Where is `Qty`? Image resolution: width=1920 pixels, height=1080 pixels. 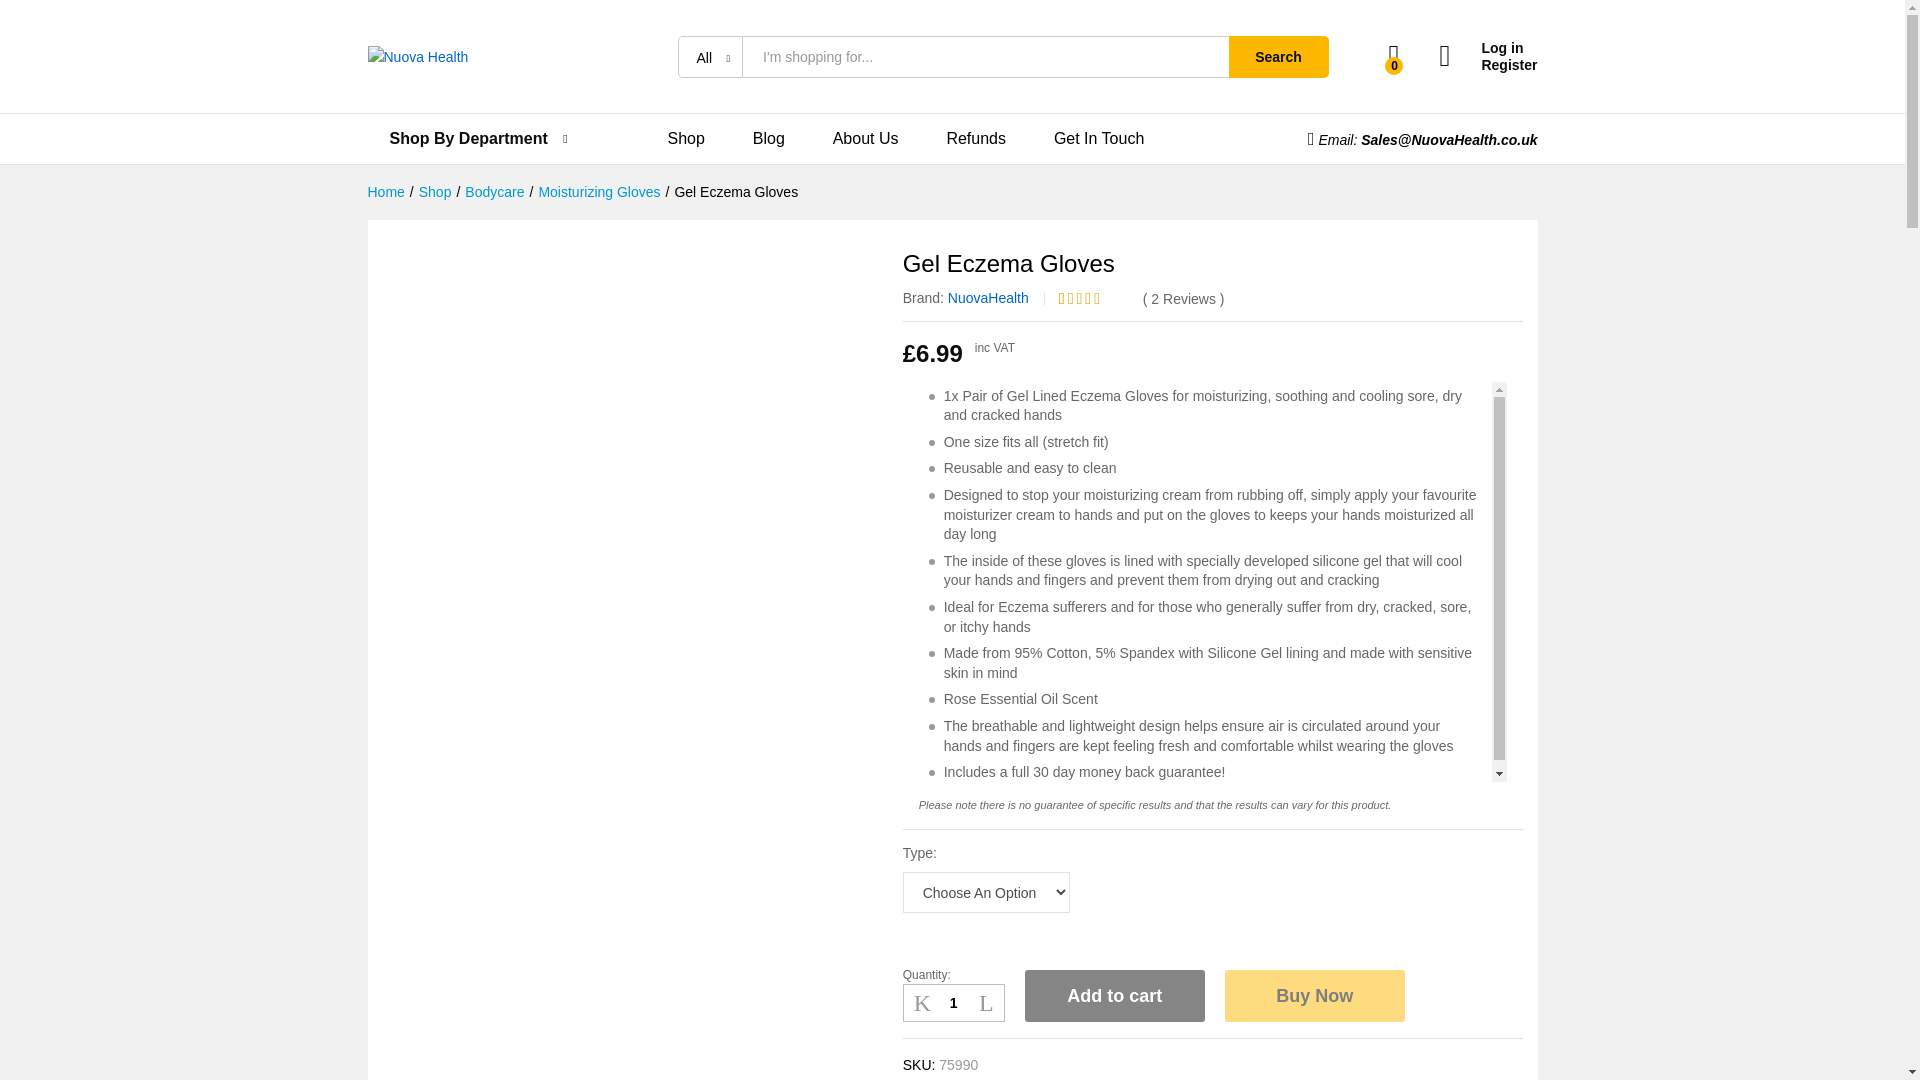 Qty is located at coordinates (953, 1002).